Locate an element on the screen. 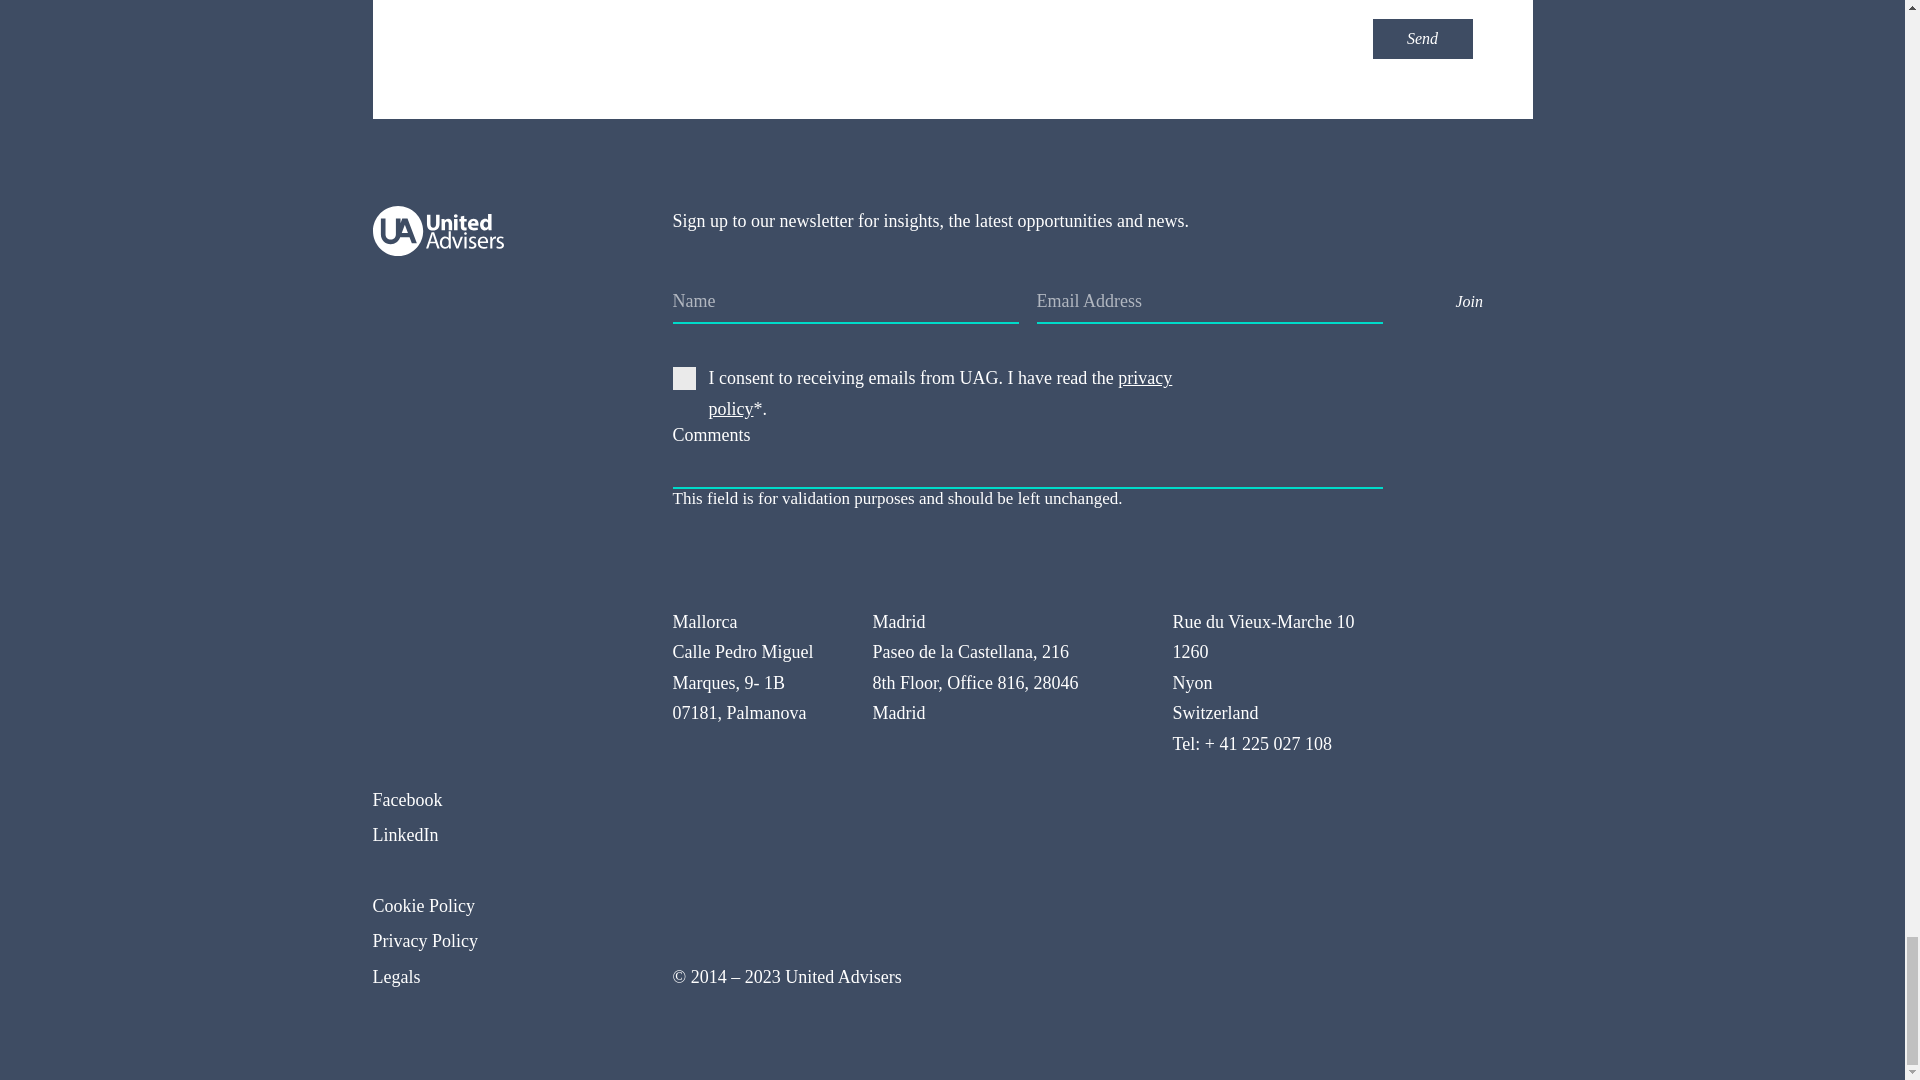 This screenshot has width=1920, height=1080. Cookie Policy is located at coordinates (502, 906).